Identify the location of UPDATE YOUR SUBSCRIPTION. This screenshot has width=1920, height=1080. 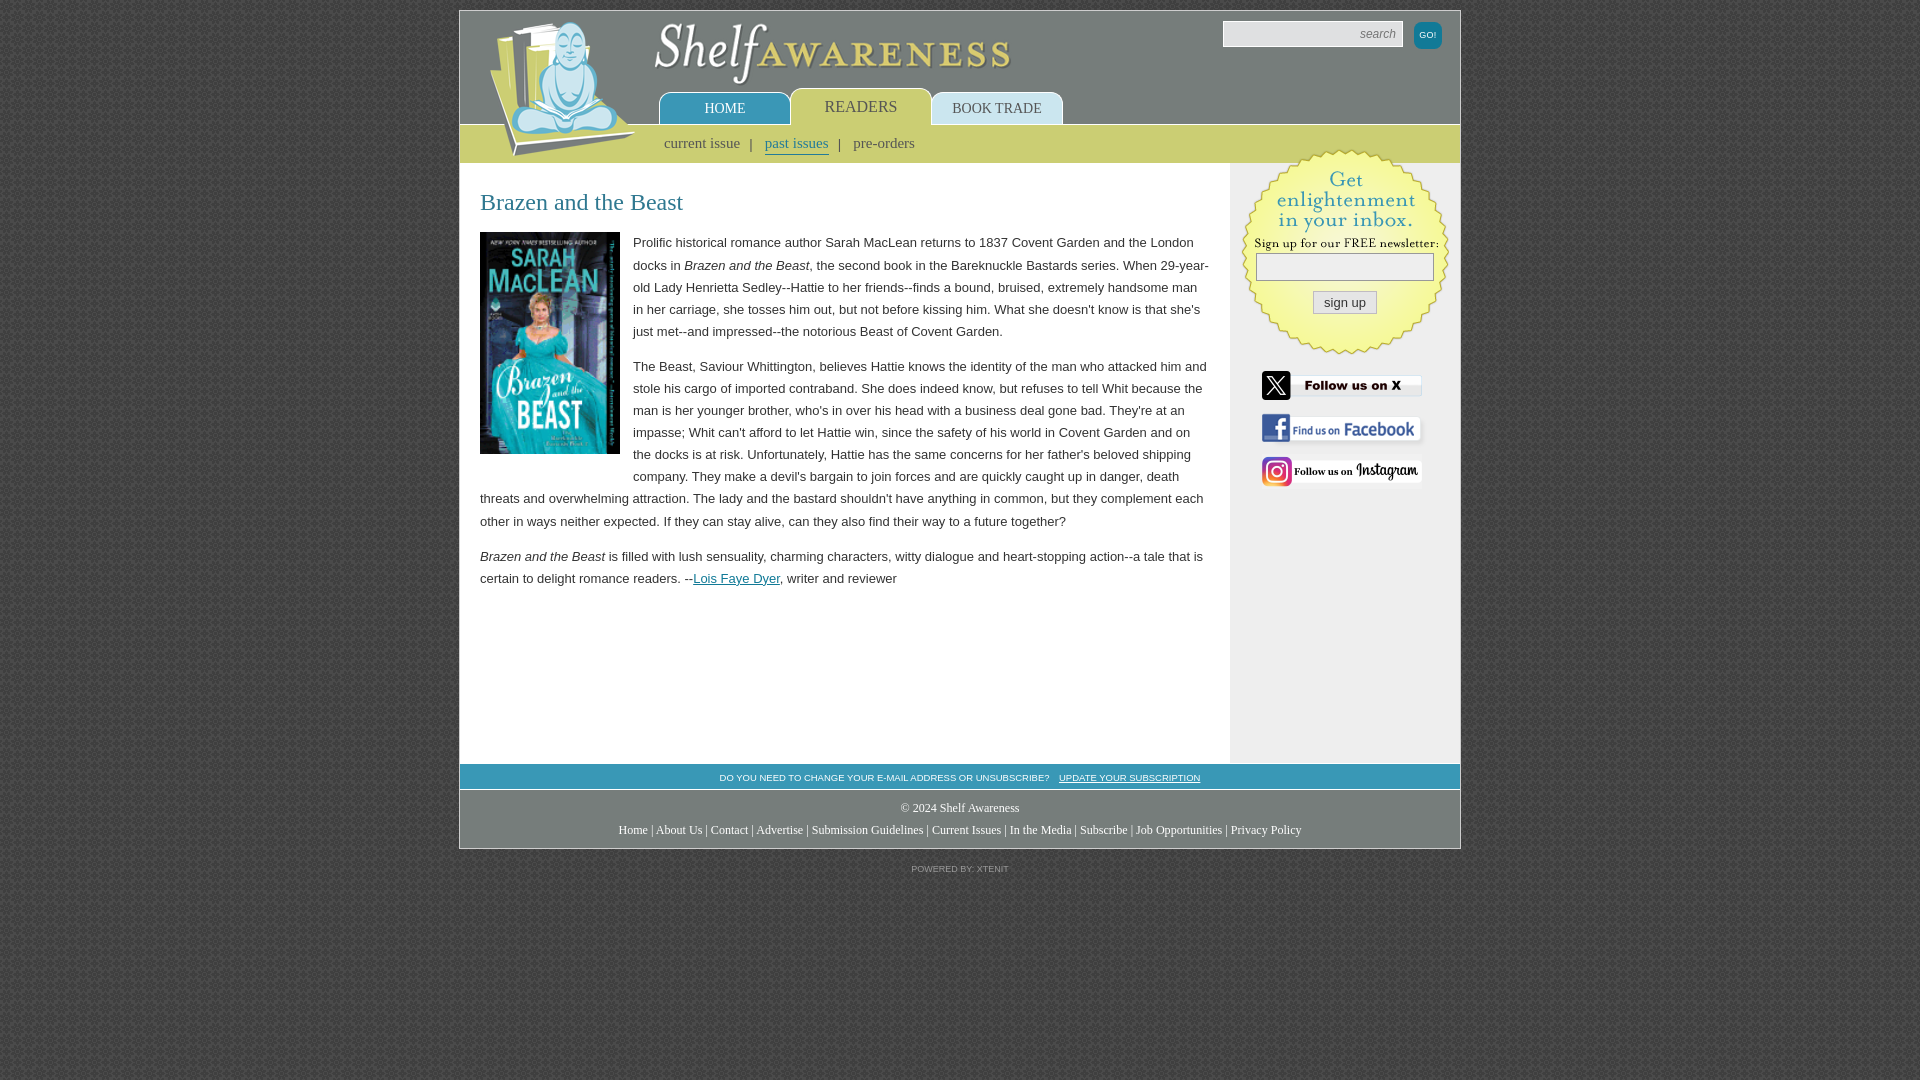
(1130, 778).